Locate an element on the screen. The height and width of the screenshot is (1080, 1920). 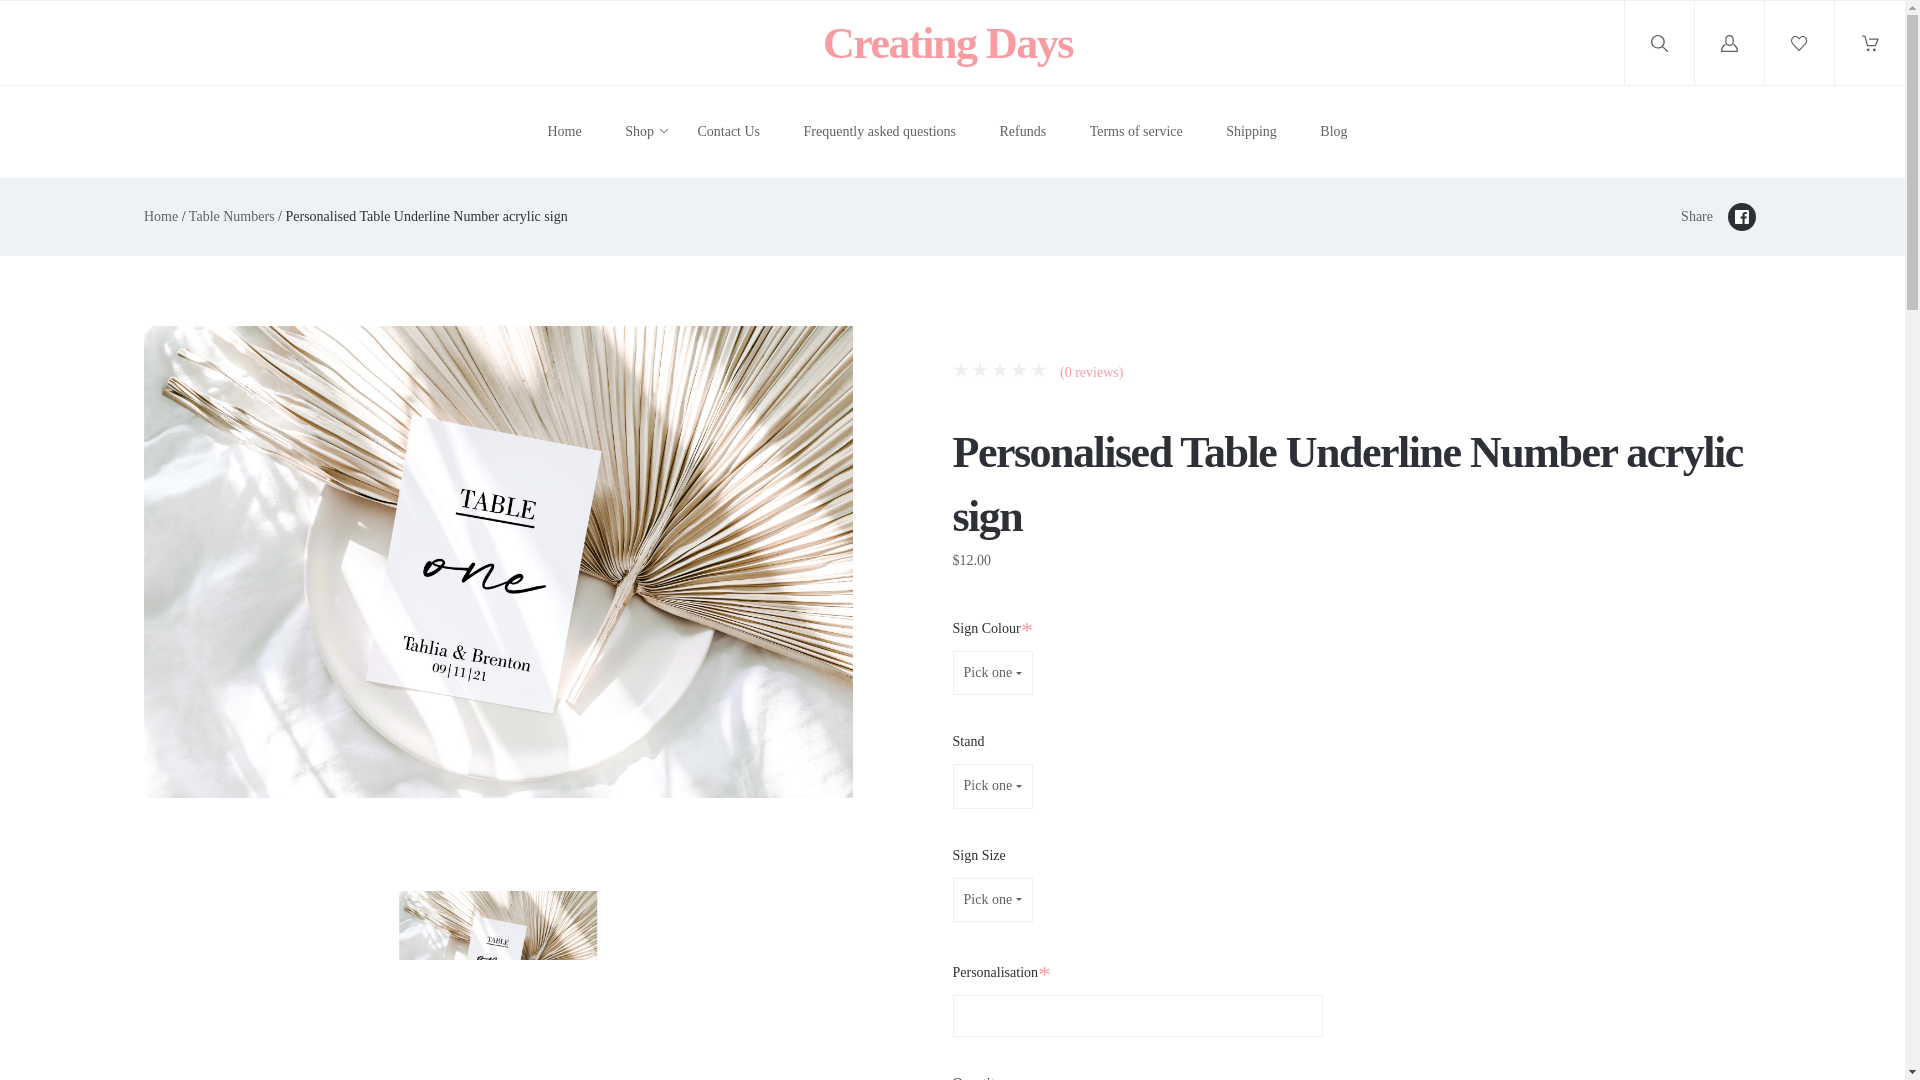
Log in is located at coordinates (1730, 44).